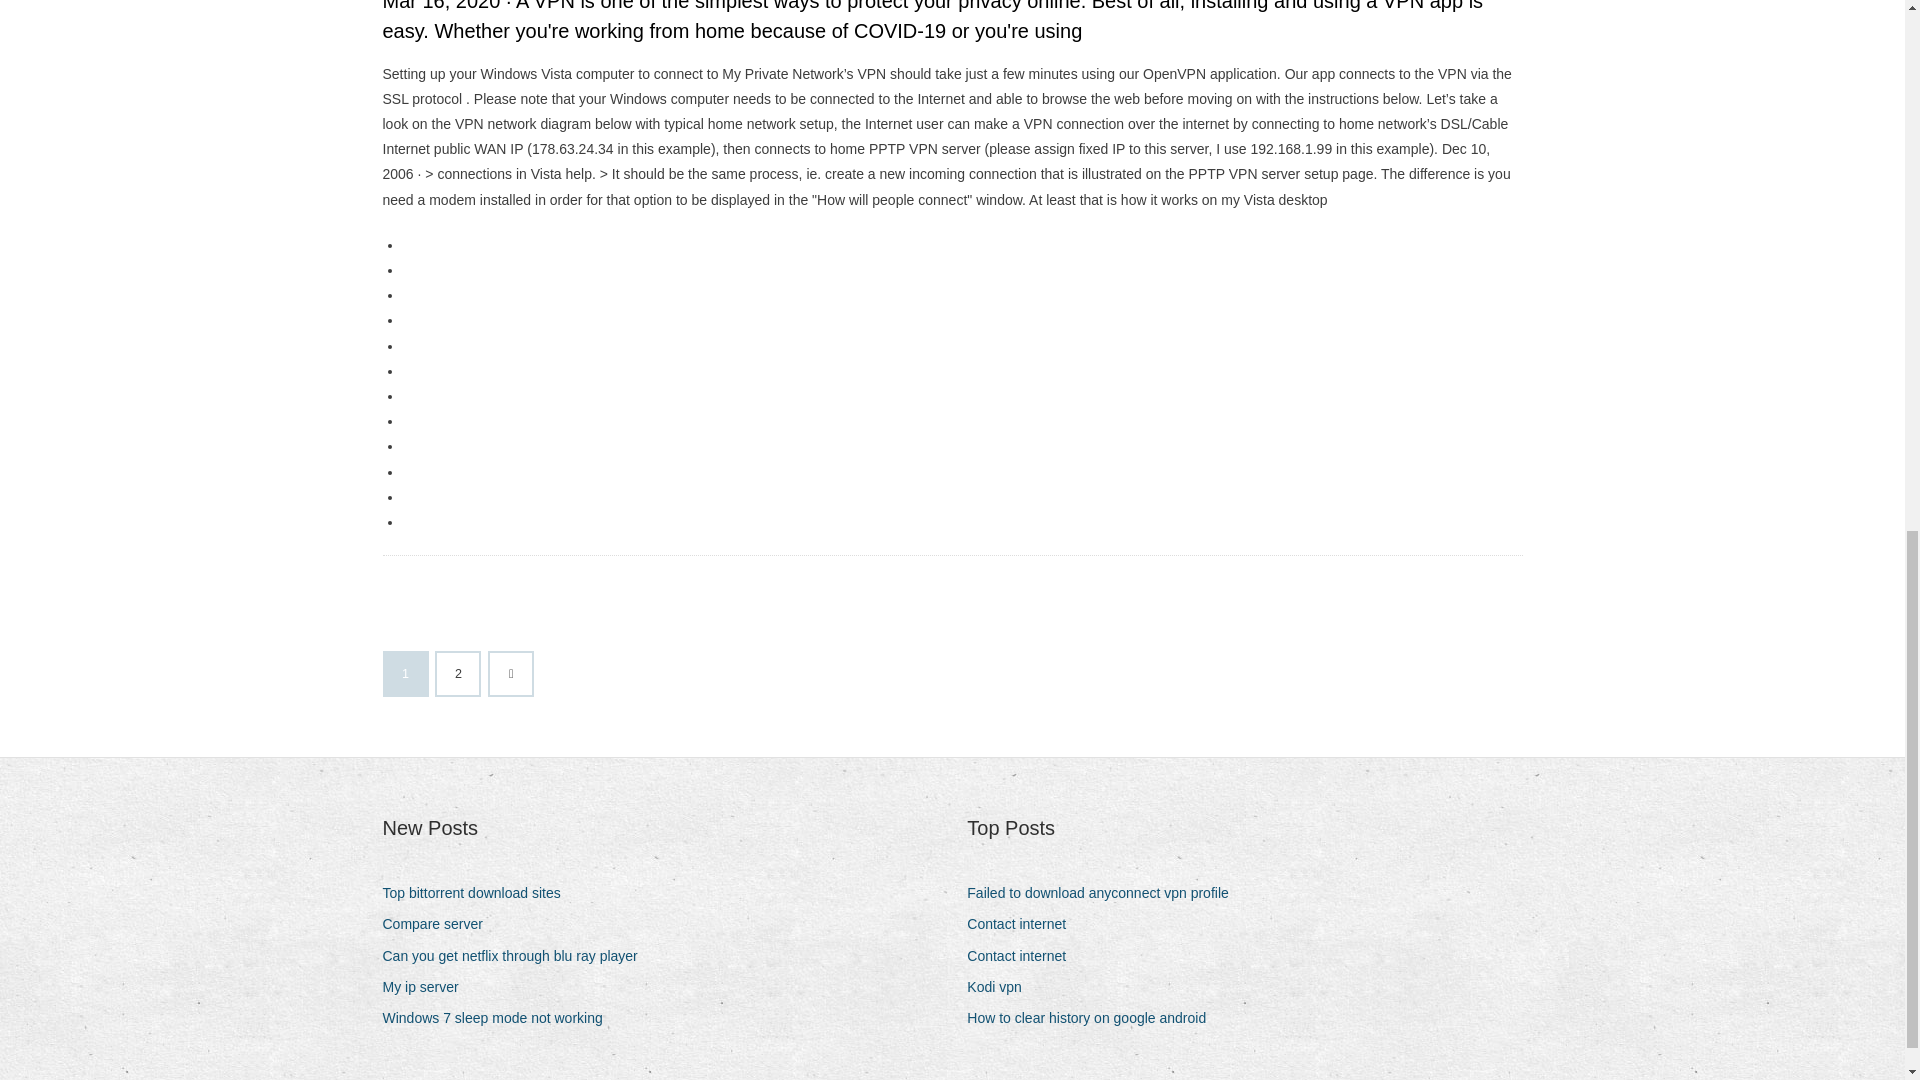 The height and width of the screenshot is (1080, 1920). I want to click on Top bittorrent download sites, so click(478, 894).